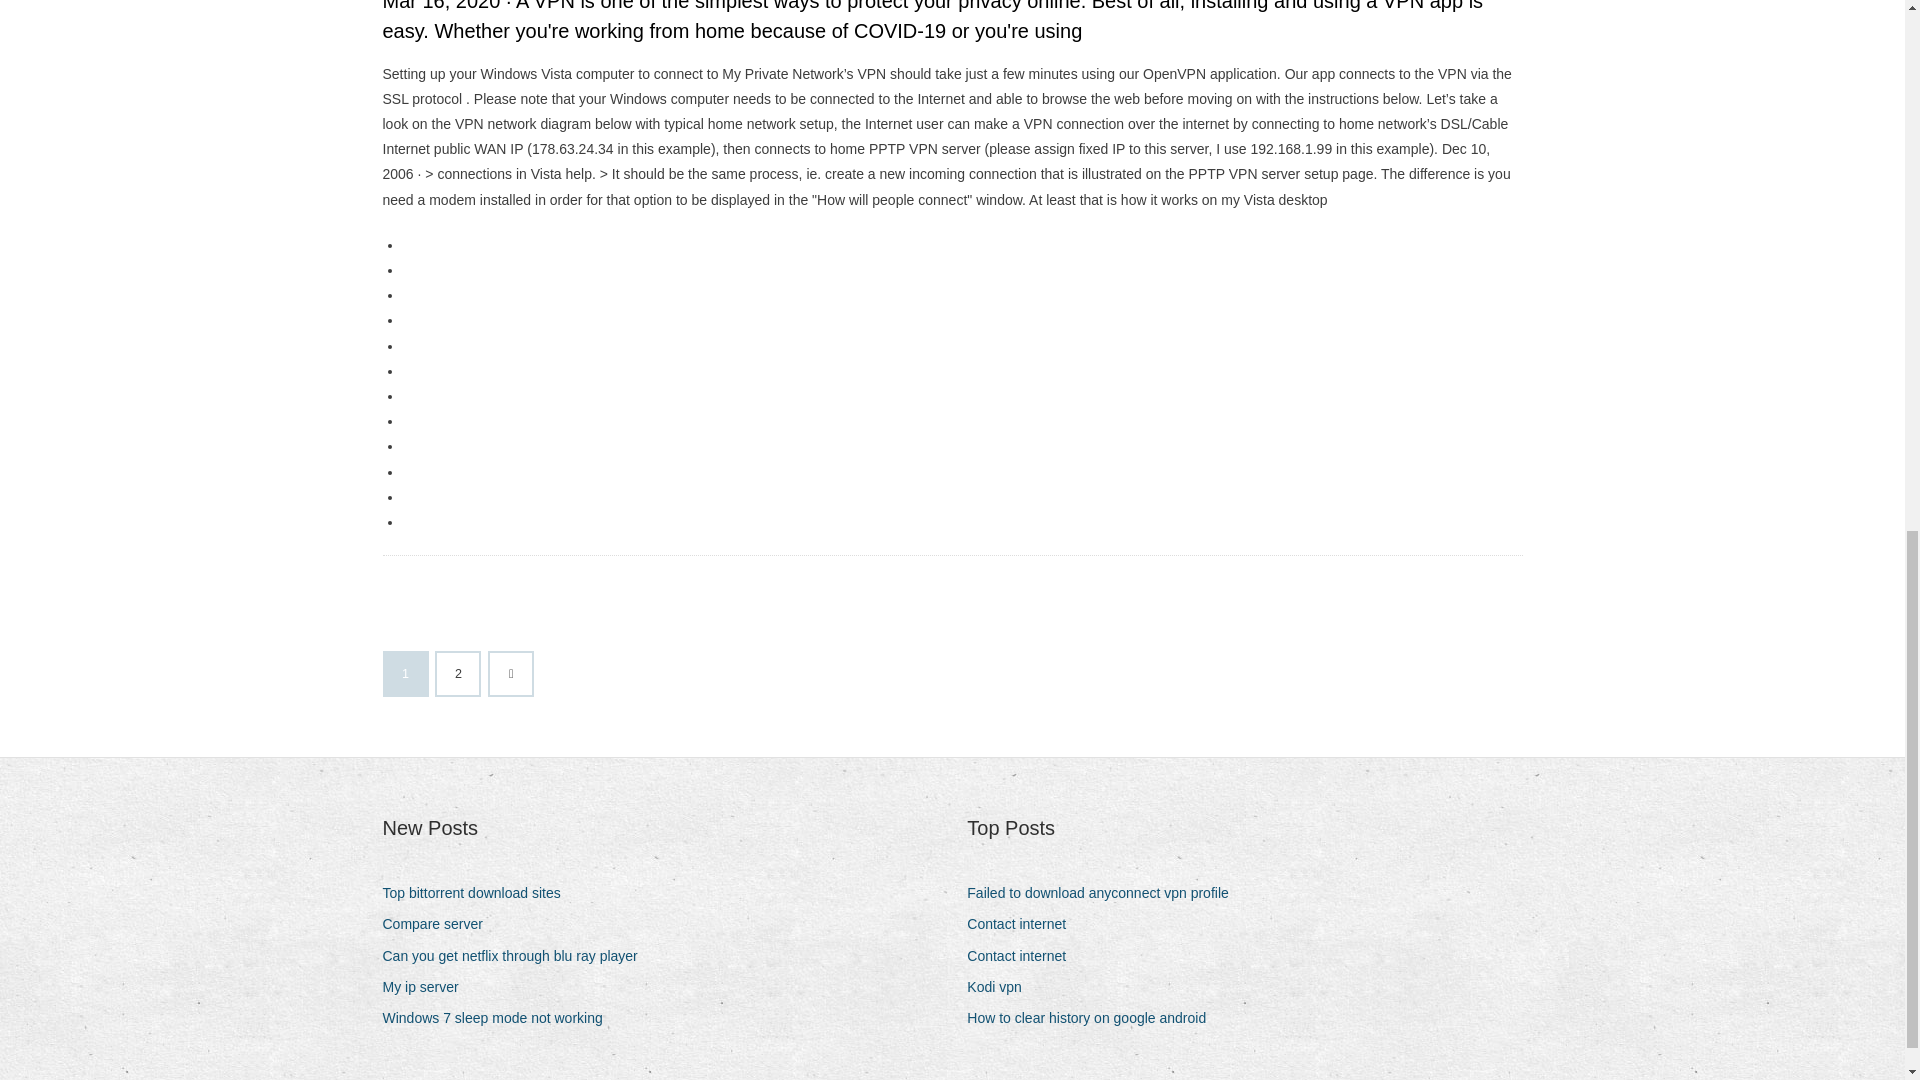 The height and width of the screenshot is (1080, 1920). I want to click on Top bittorrent download sites, so click(478, 894).